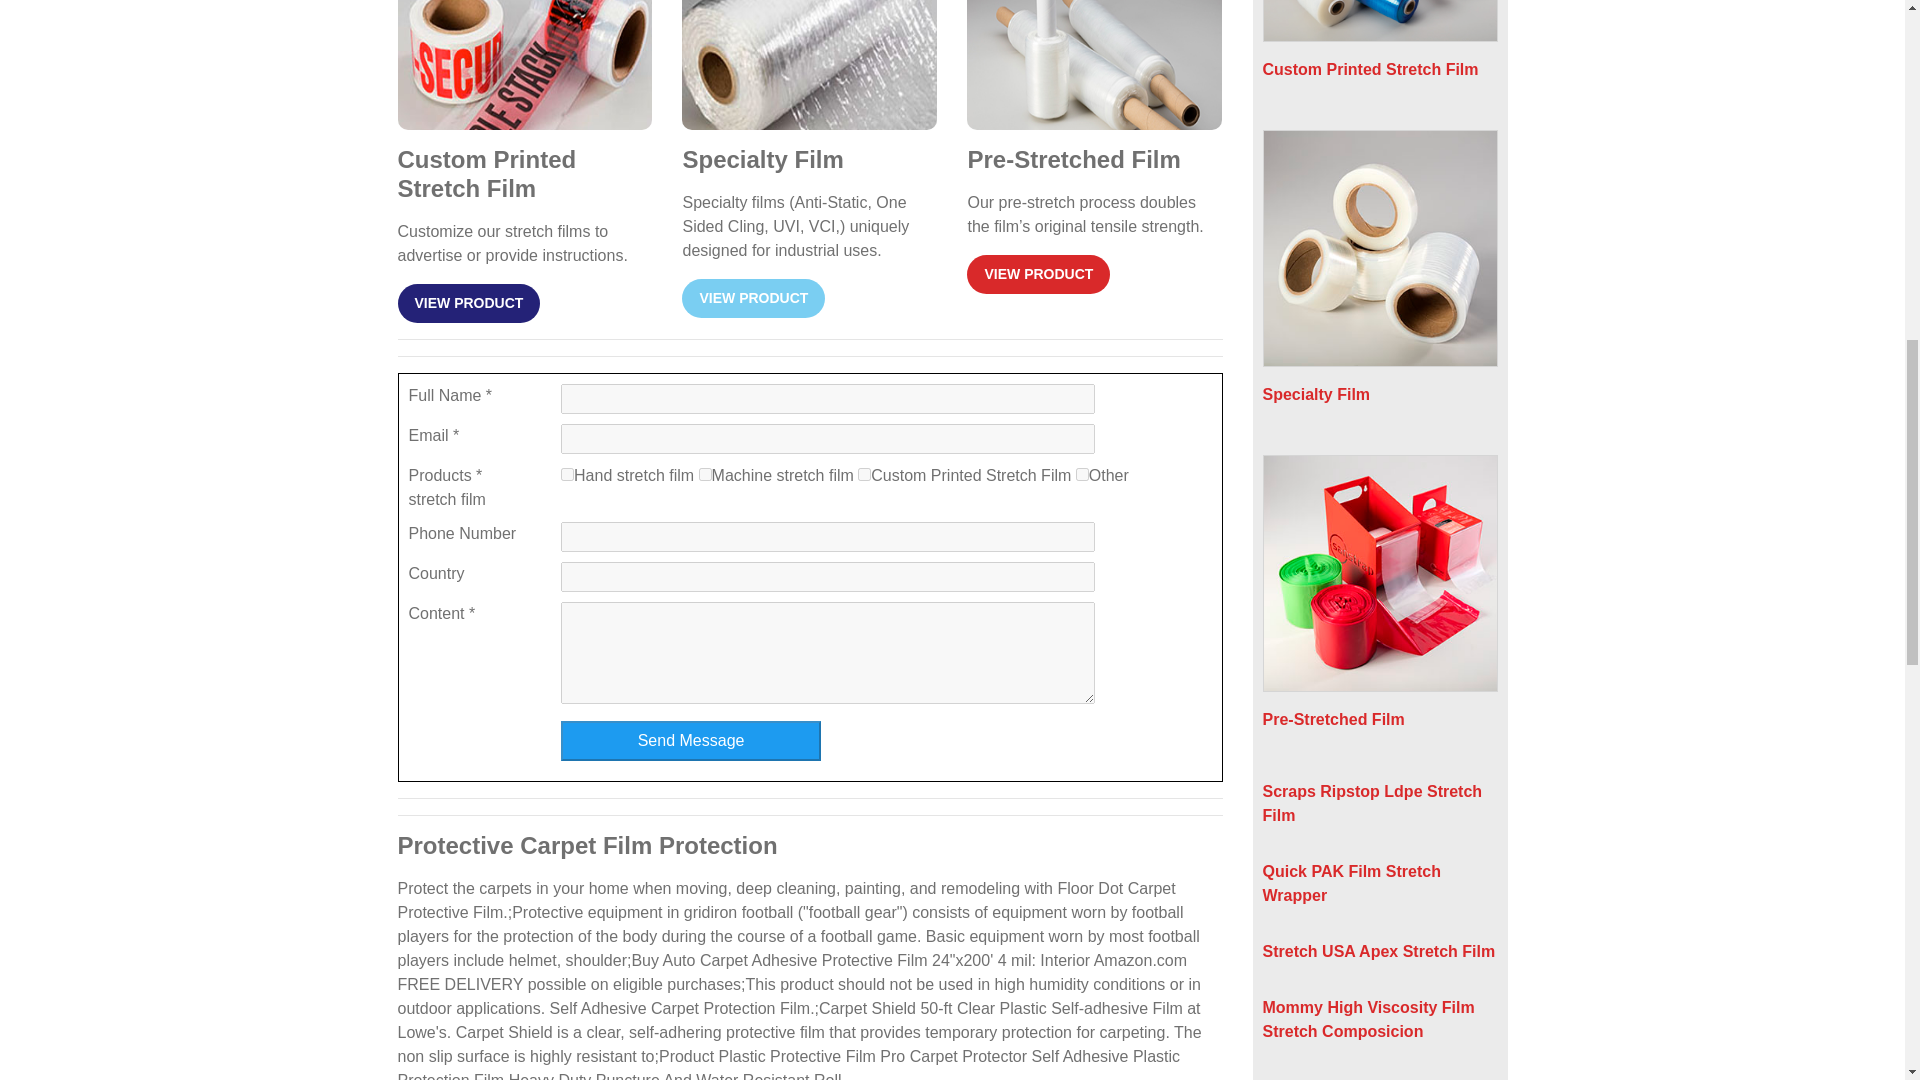 This screenshot has height=1080, width=1920. I want to click on Send Message, so click(690, 741).